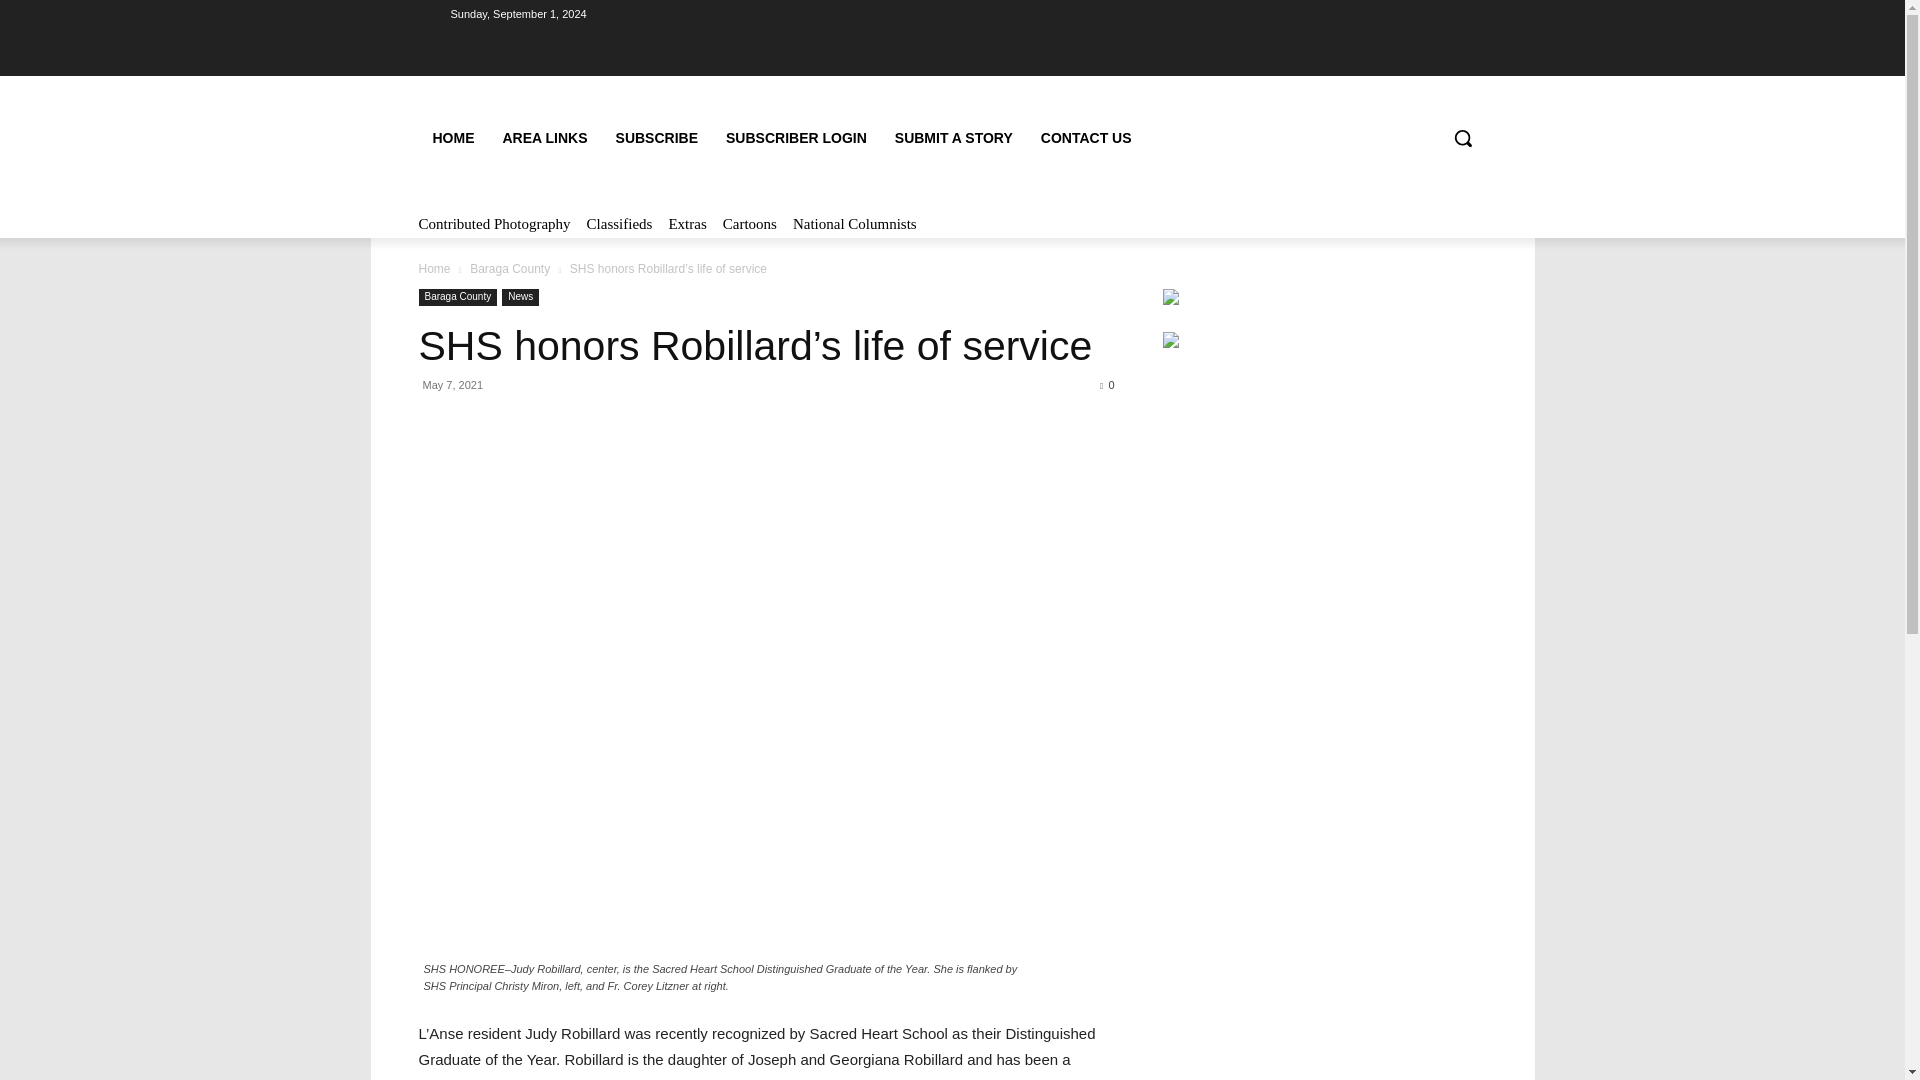 The height and width of the screenshot is (1080, 1920). Describe the element at coordinates (854, 223) in the screenshot. I see `National Columnists` at that location.